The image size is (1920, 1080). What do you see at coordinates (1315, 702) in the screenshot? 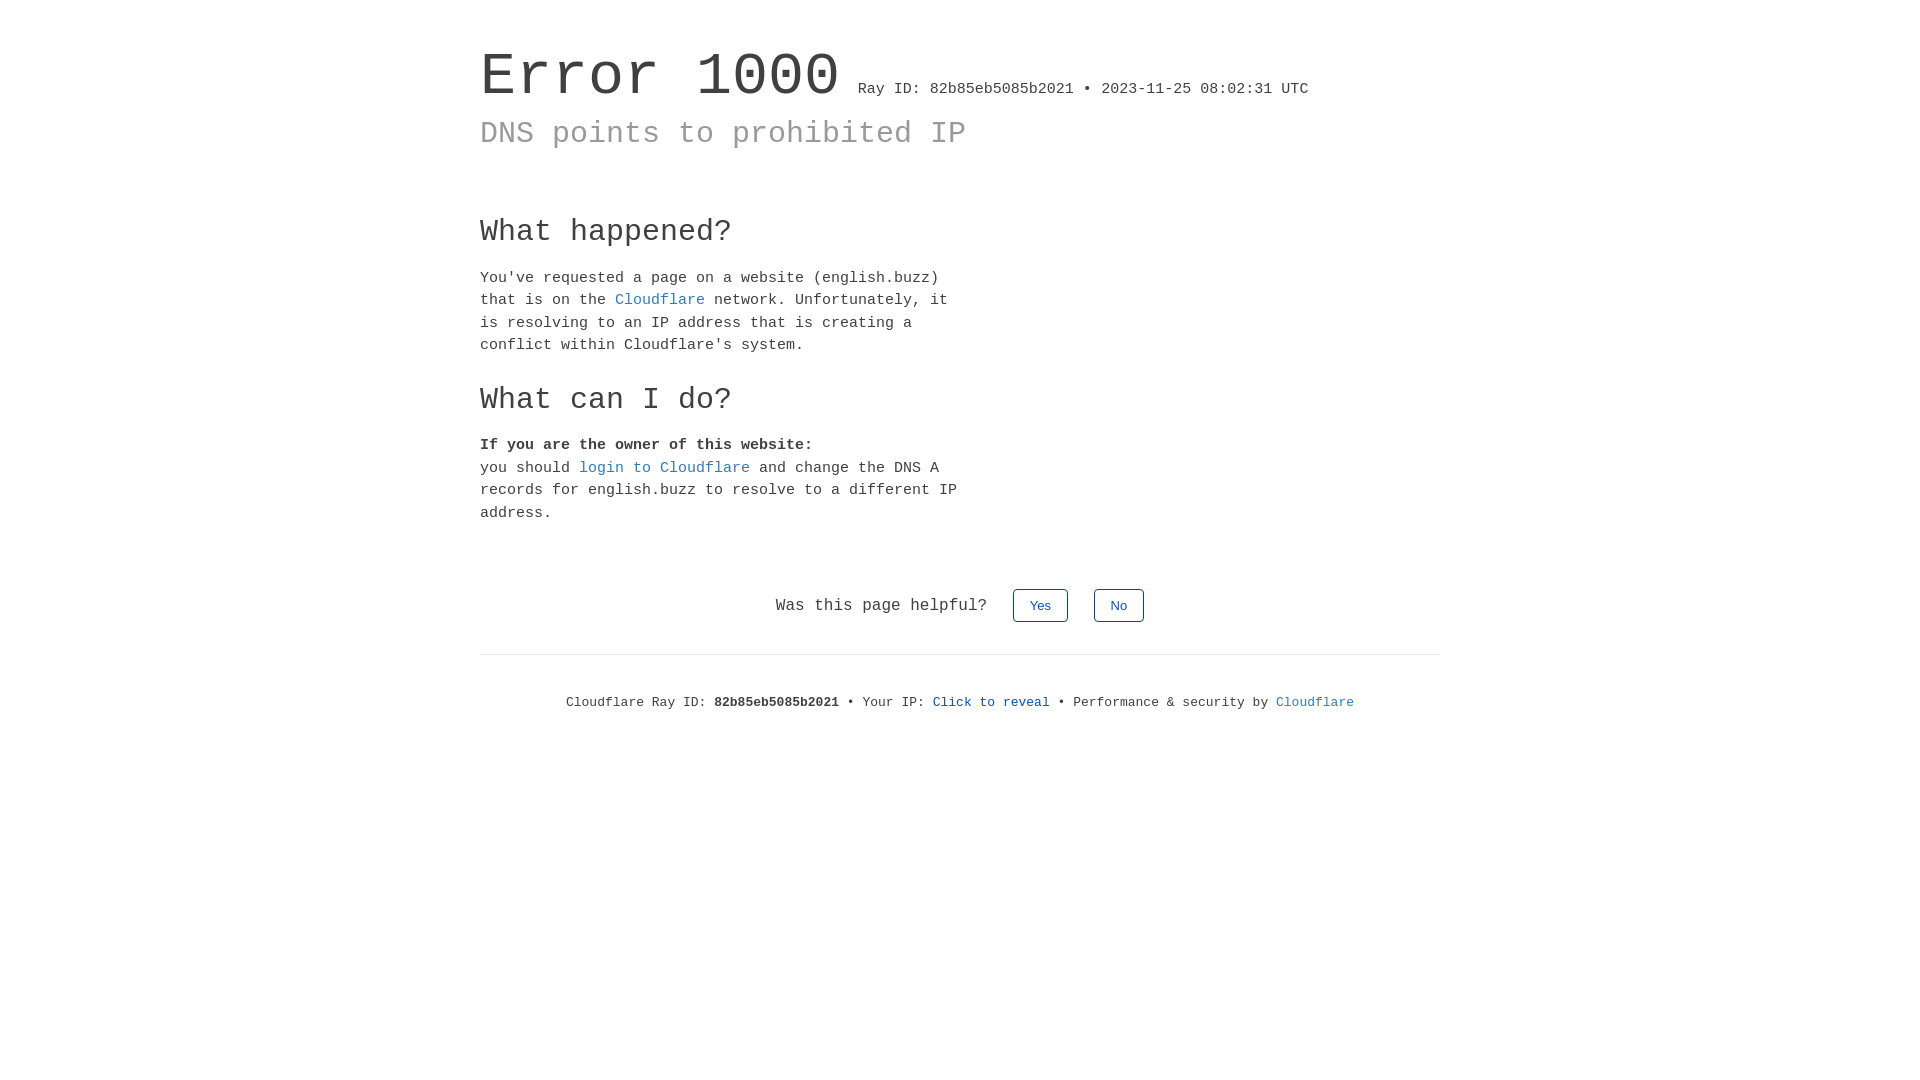
I see `Cloudflare` at bounding box center [1315, 702].